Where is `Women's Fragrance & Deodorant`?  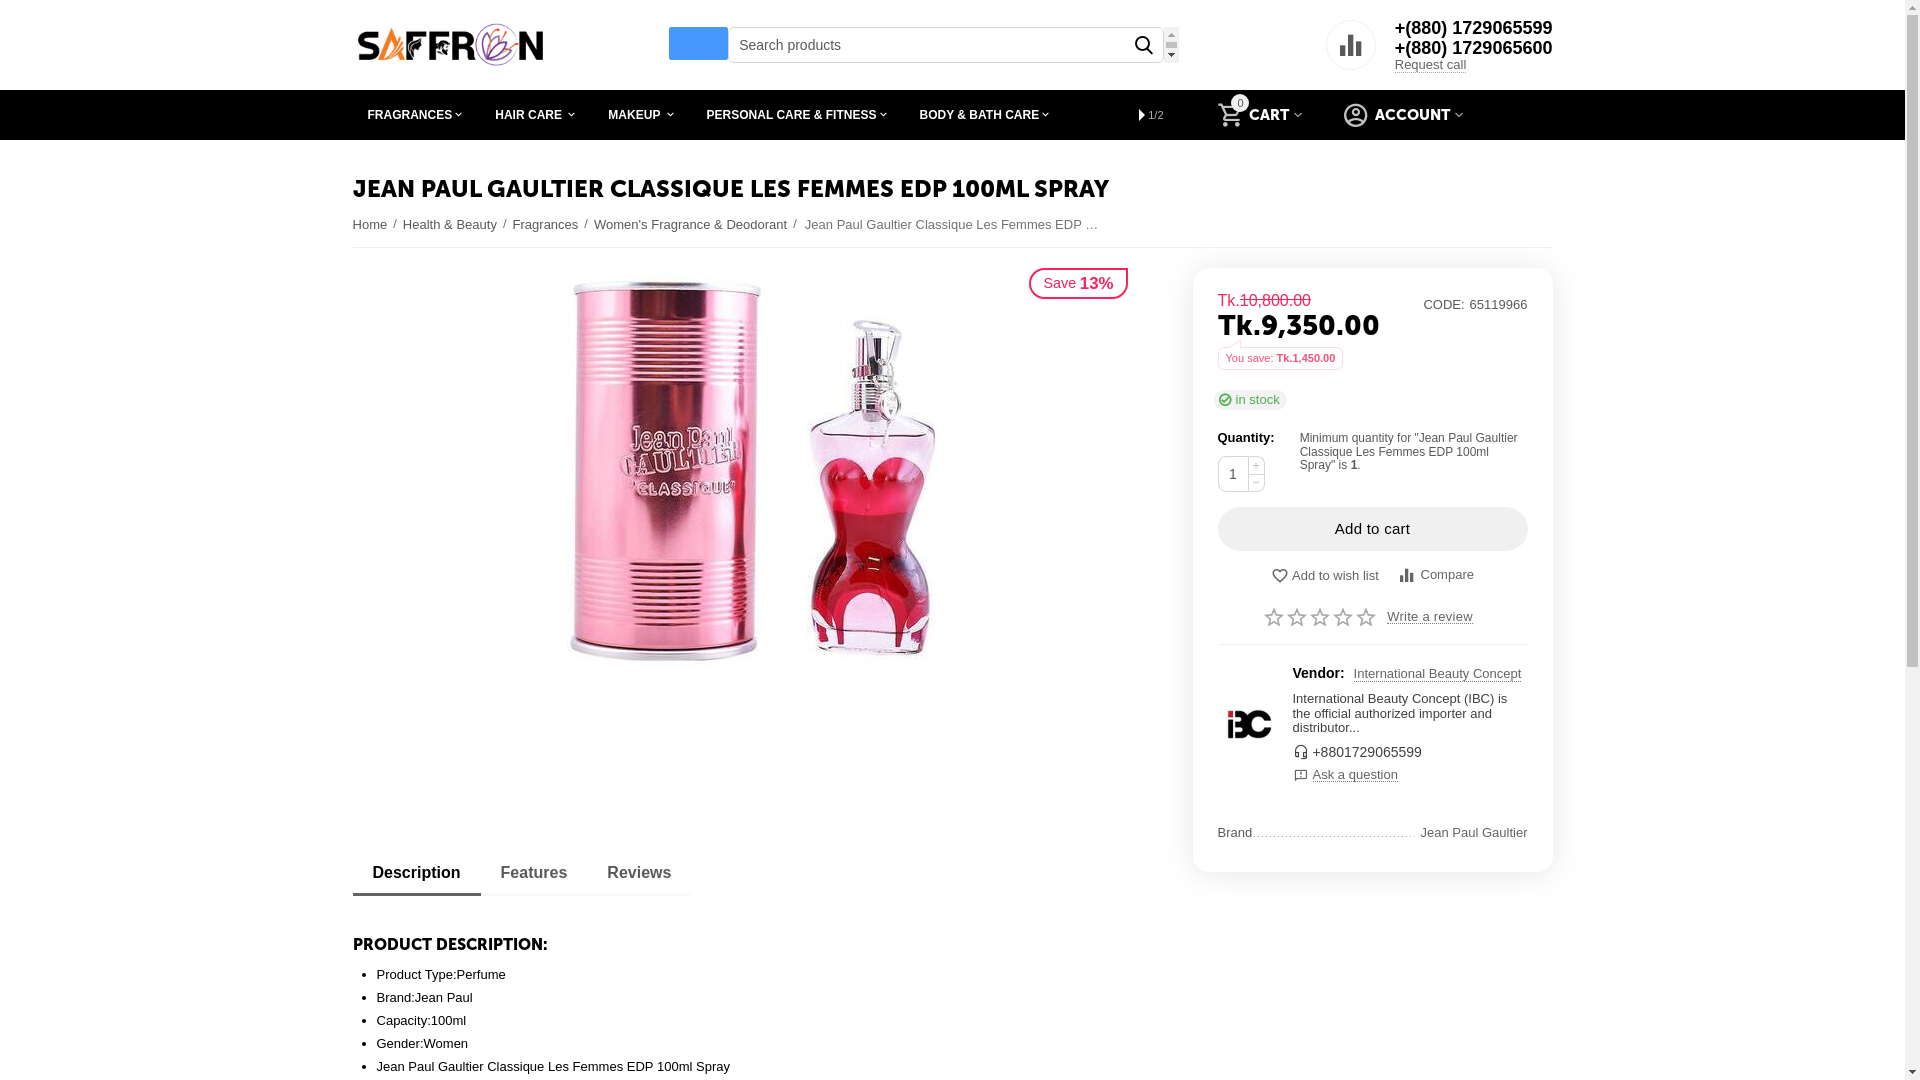
Women's Fragrance & Deodorant is located at coordinates (690, 225).